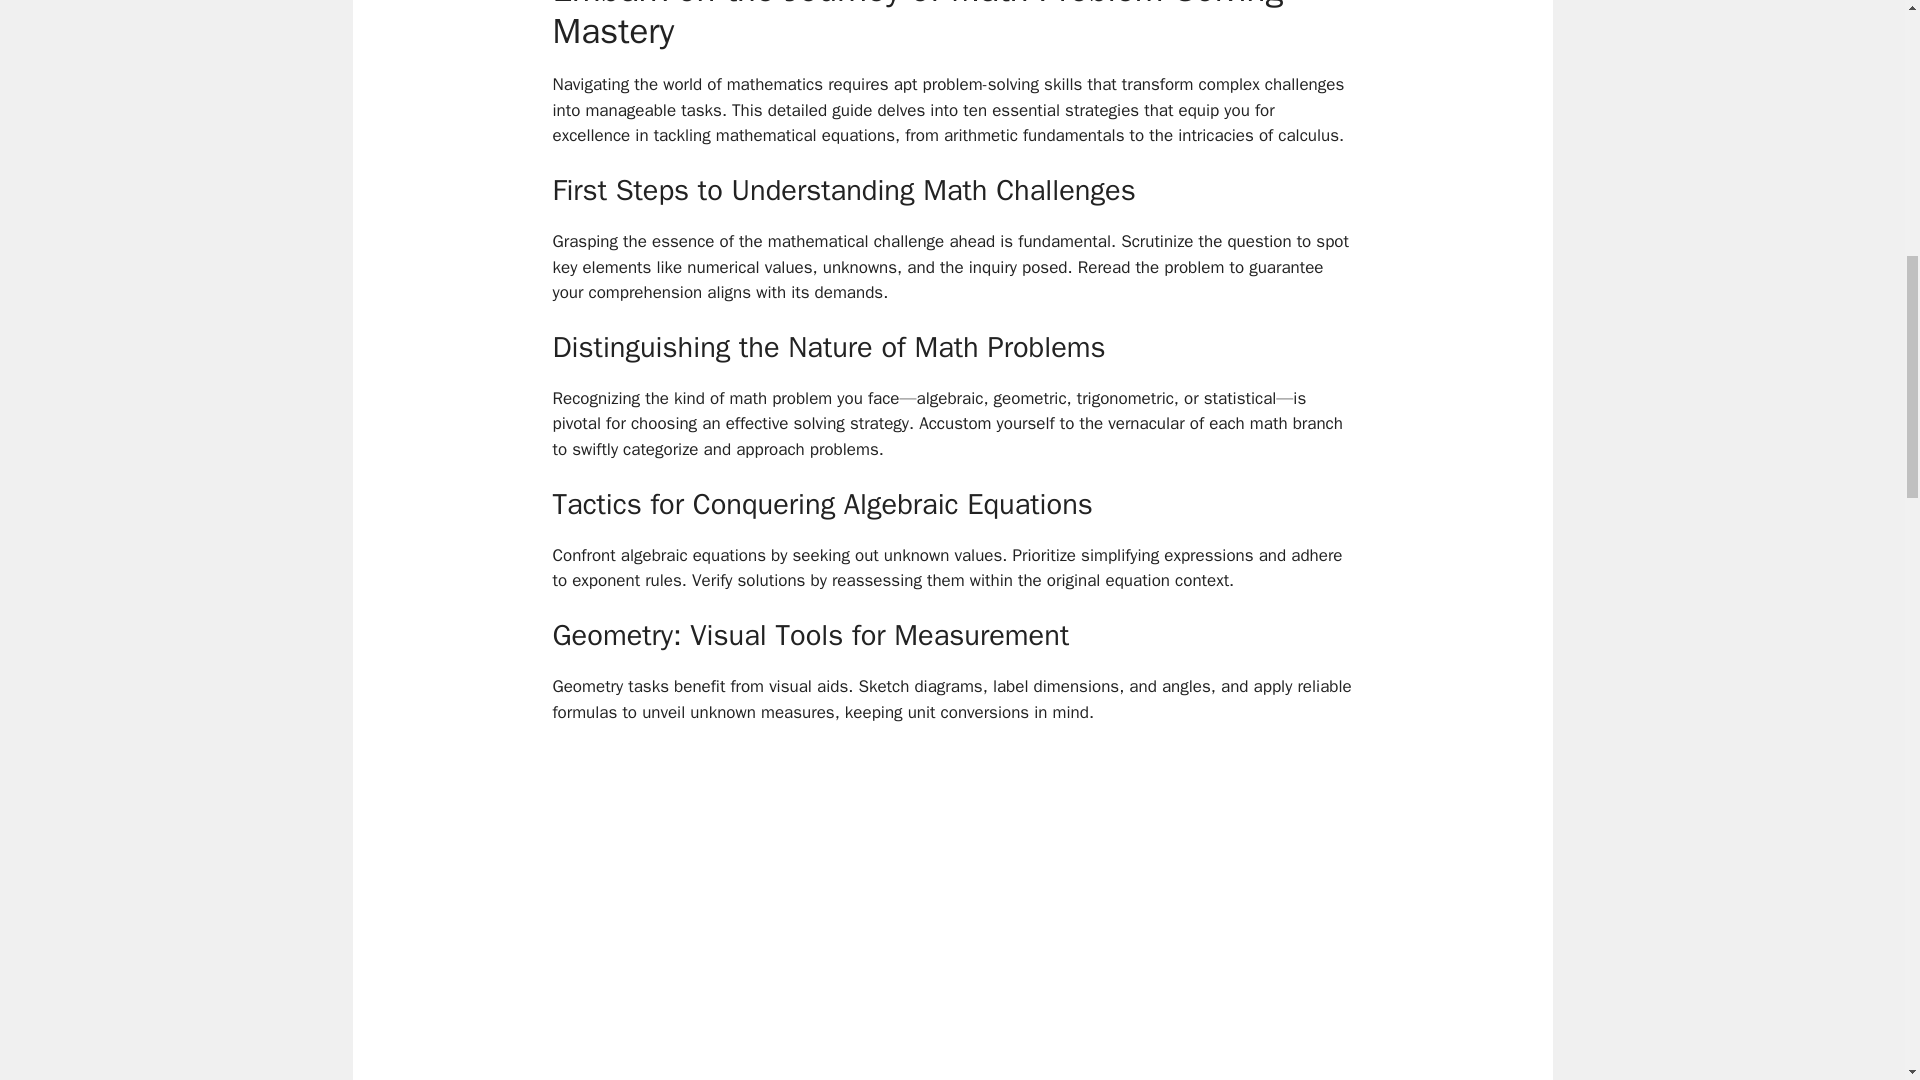 The width and height of the screenshot is (1920, 1080). What do you see at coordinates (1855, 948) in the screenshot?
I see `Scroll back to top` at bounding box center [1855, 948].